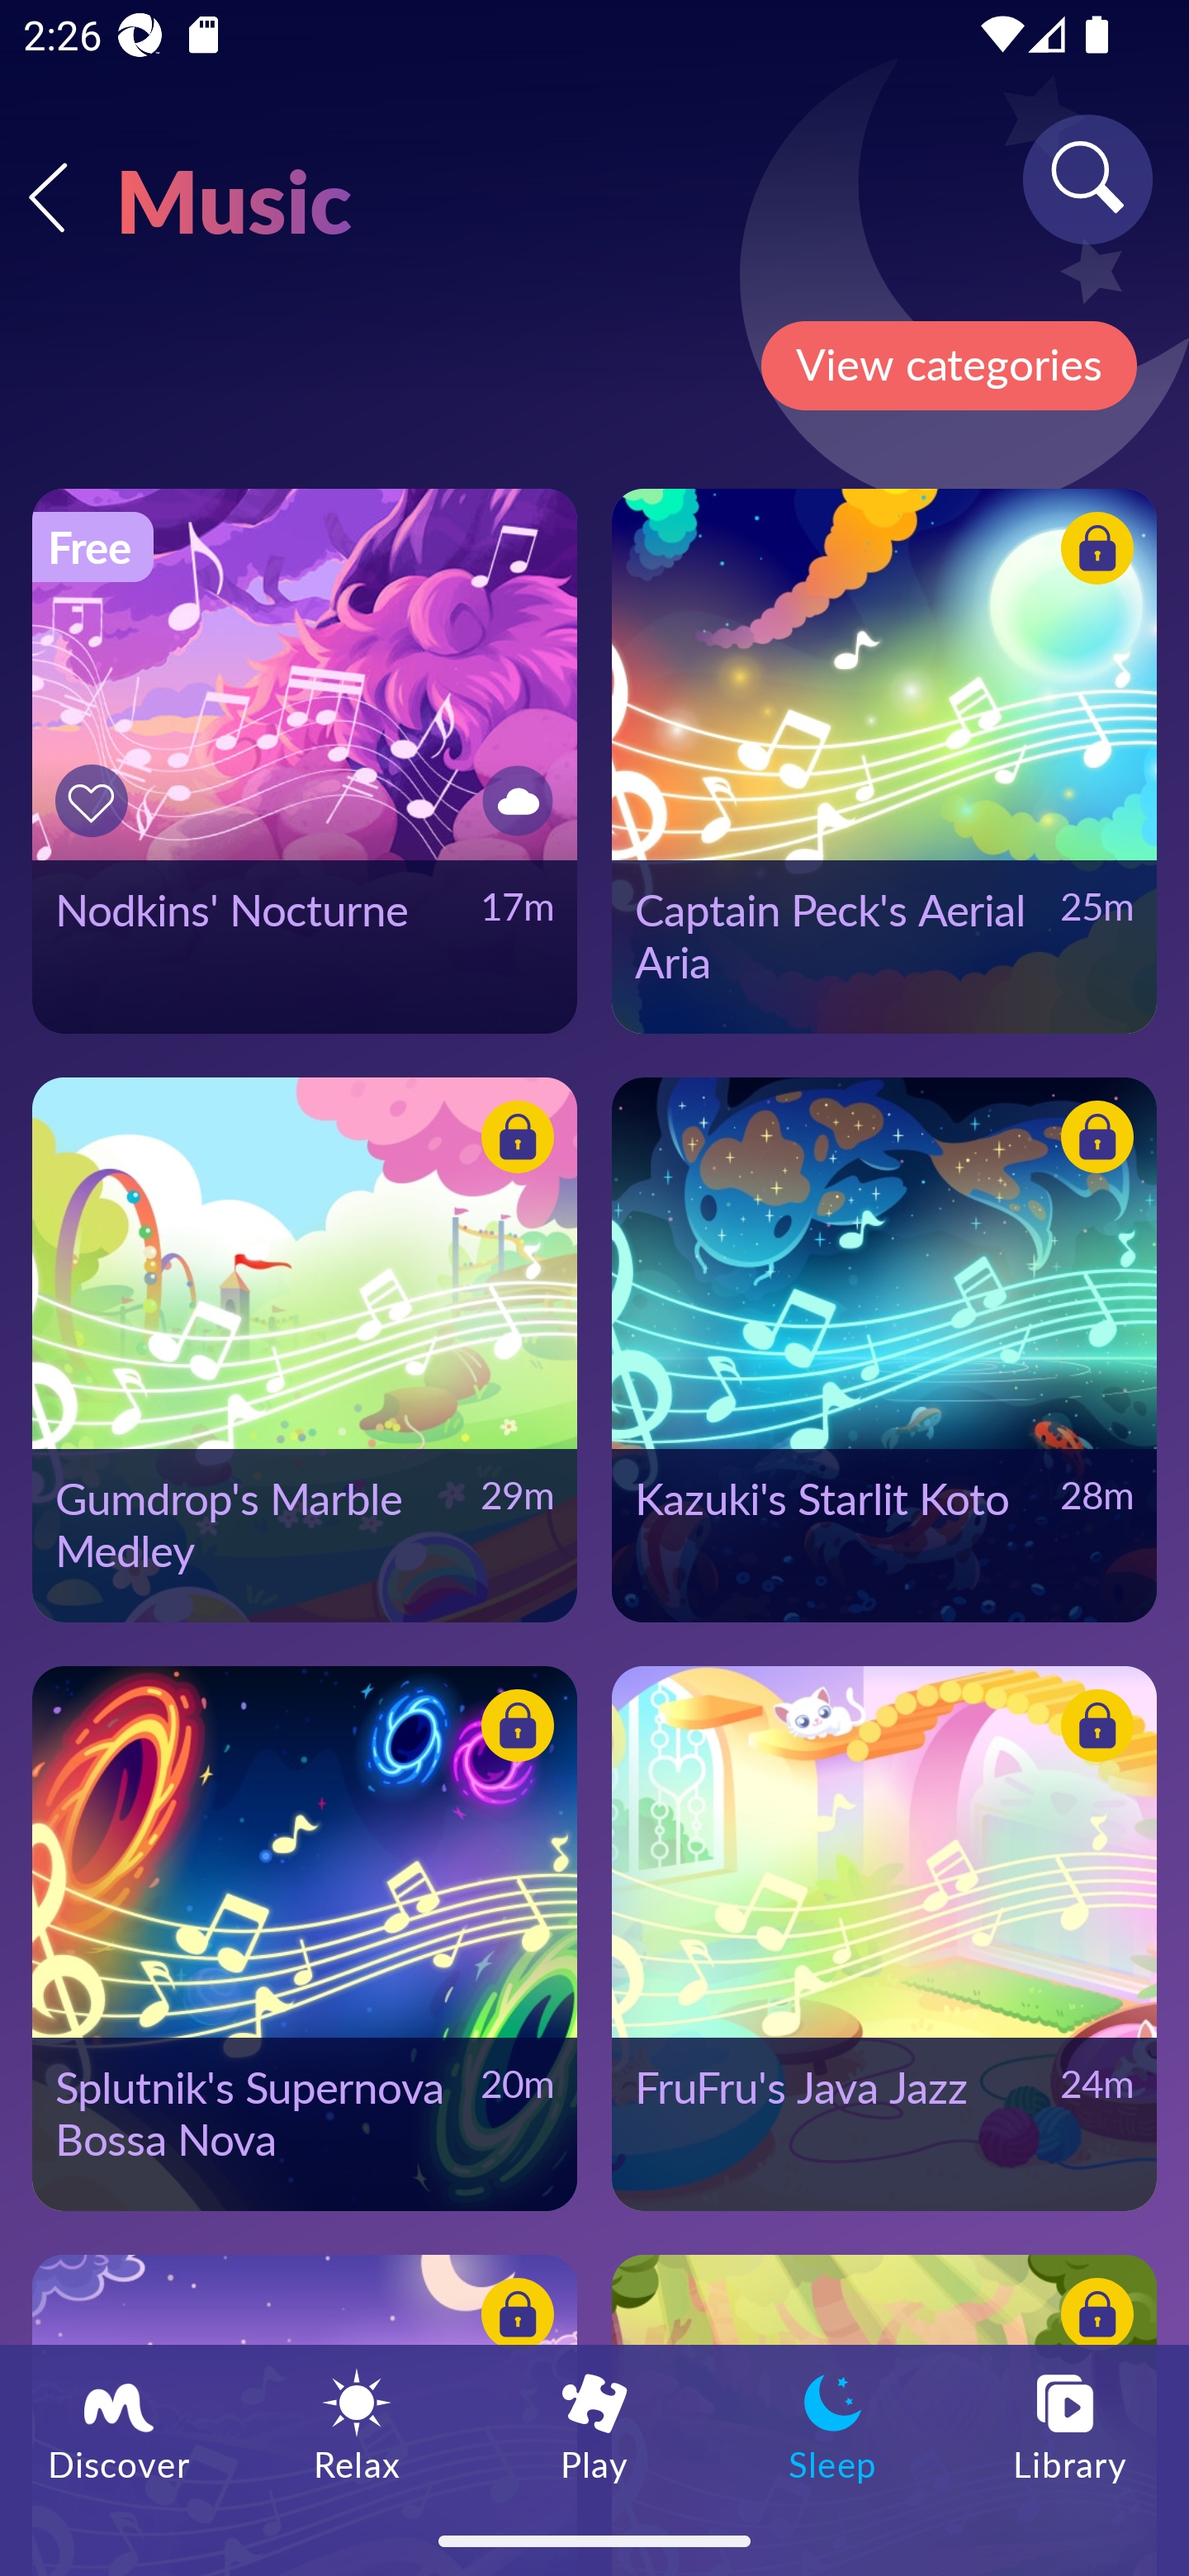 The width and height of the screenshot is (1189, 2576). Describe the element at coordinates (884, 1938) in the screenshot. I see `Featured Content Button FruFru's Java Jazz 24m` at that location.